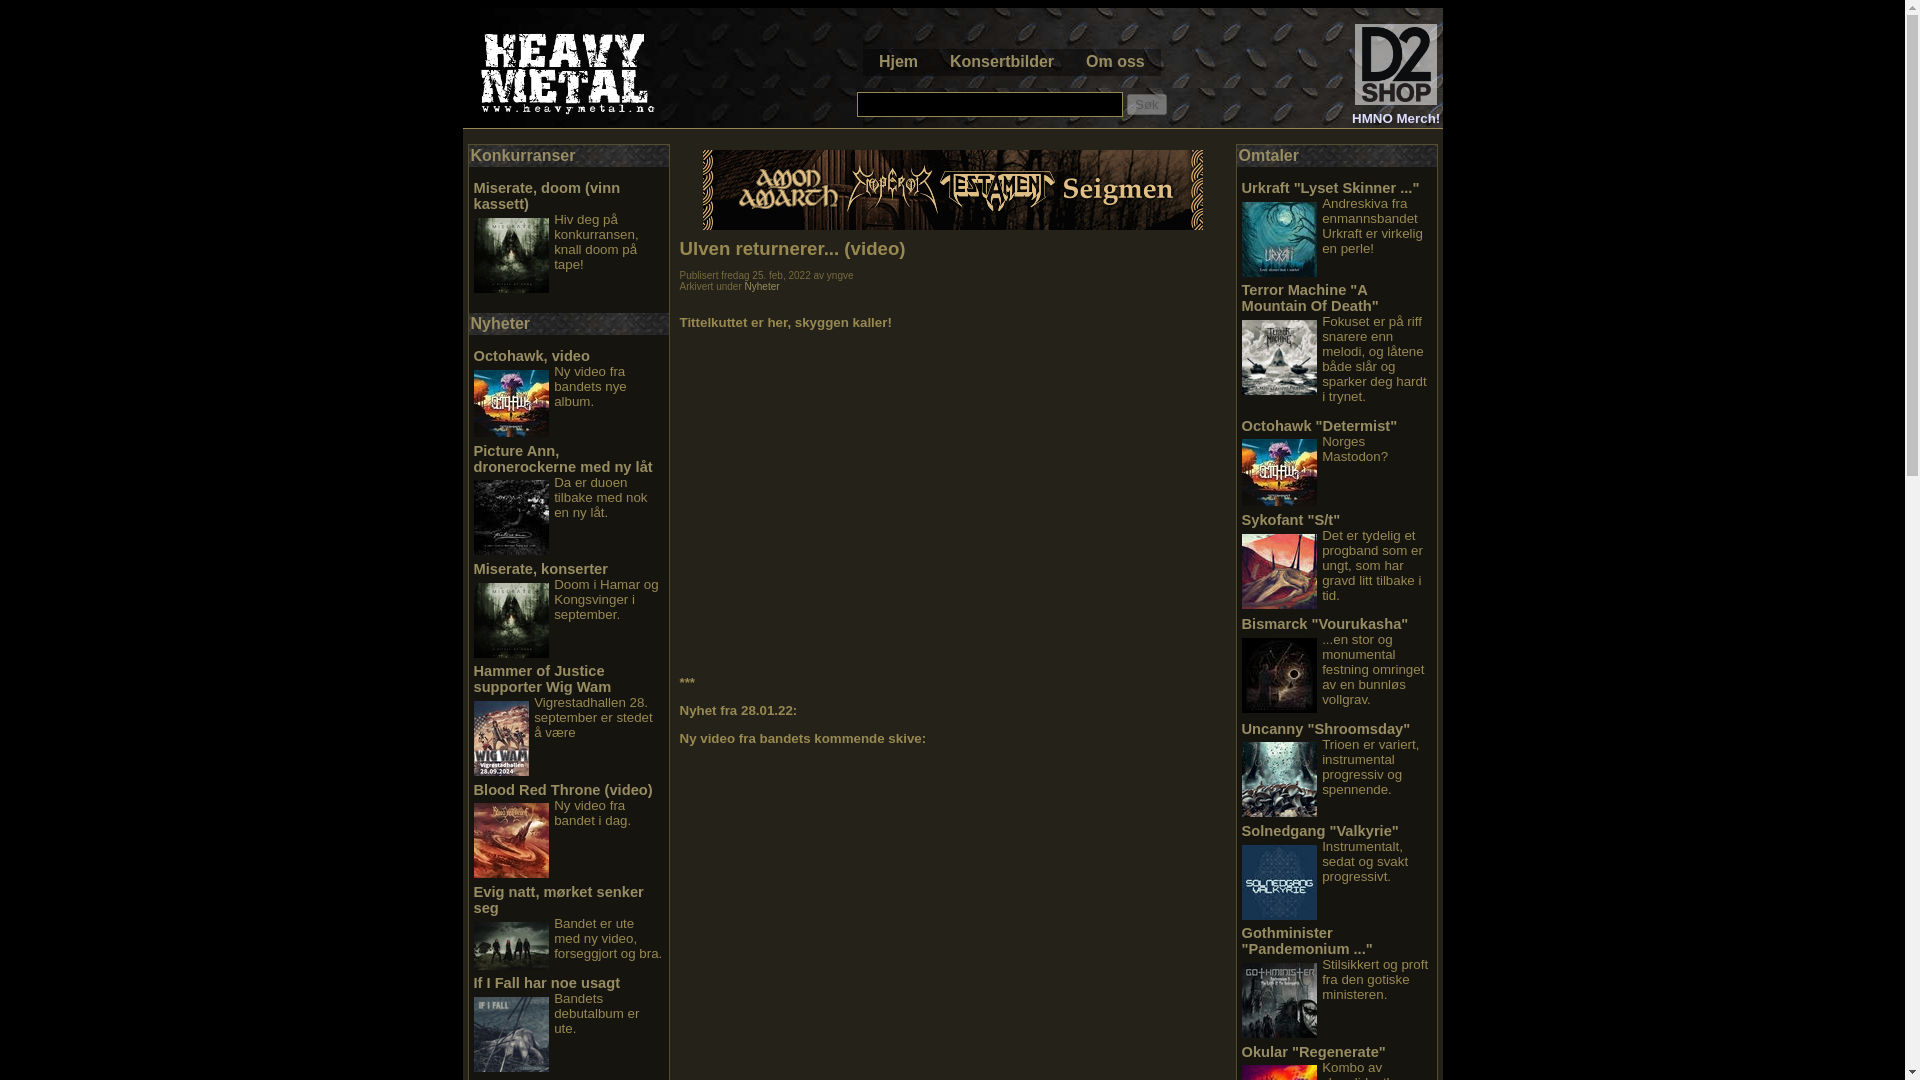 This screenshot has height=1080, width=1920. What do you see at coordinates (930, 500) in the screenshot?
I see `YouTube video player` at bounding box center [930, 500].